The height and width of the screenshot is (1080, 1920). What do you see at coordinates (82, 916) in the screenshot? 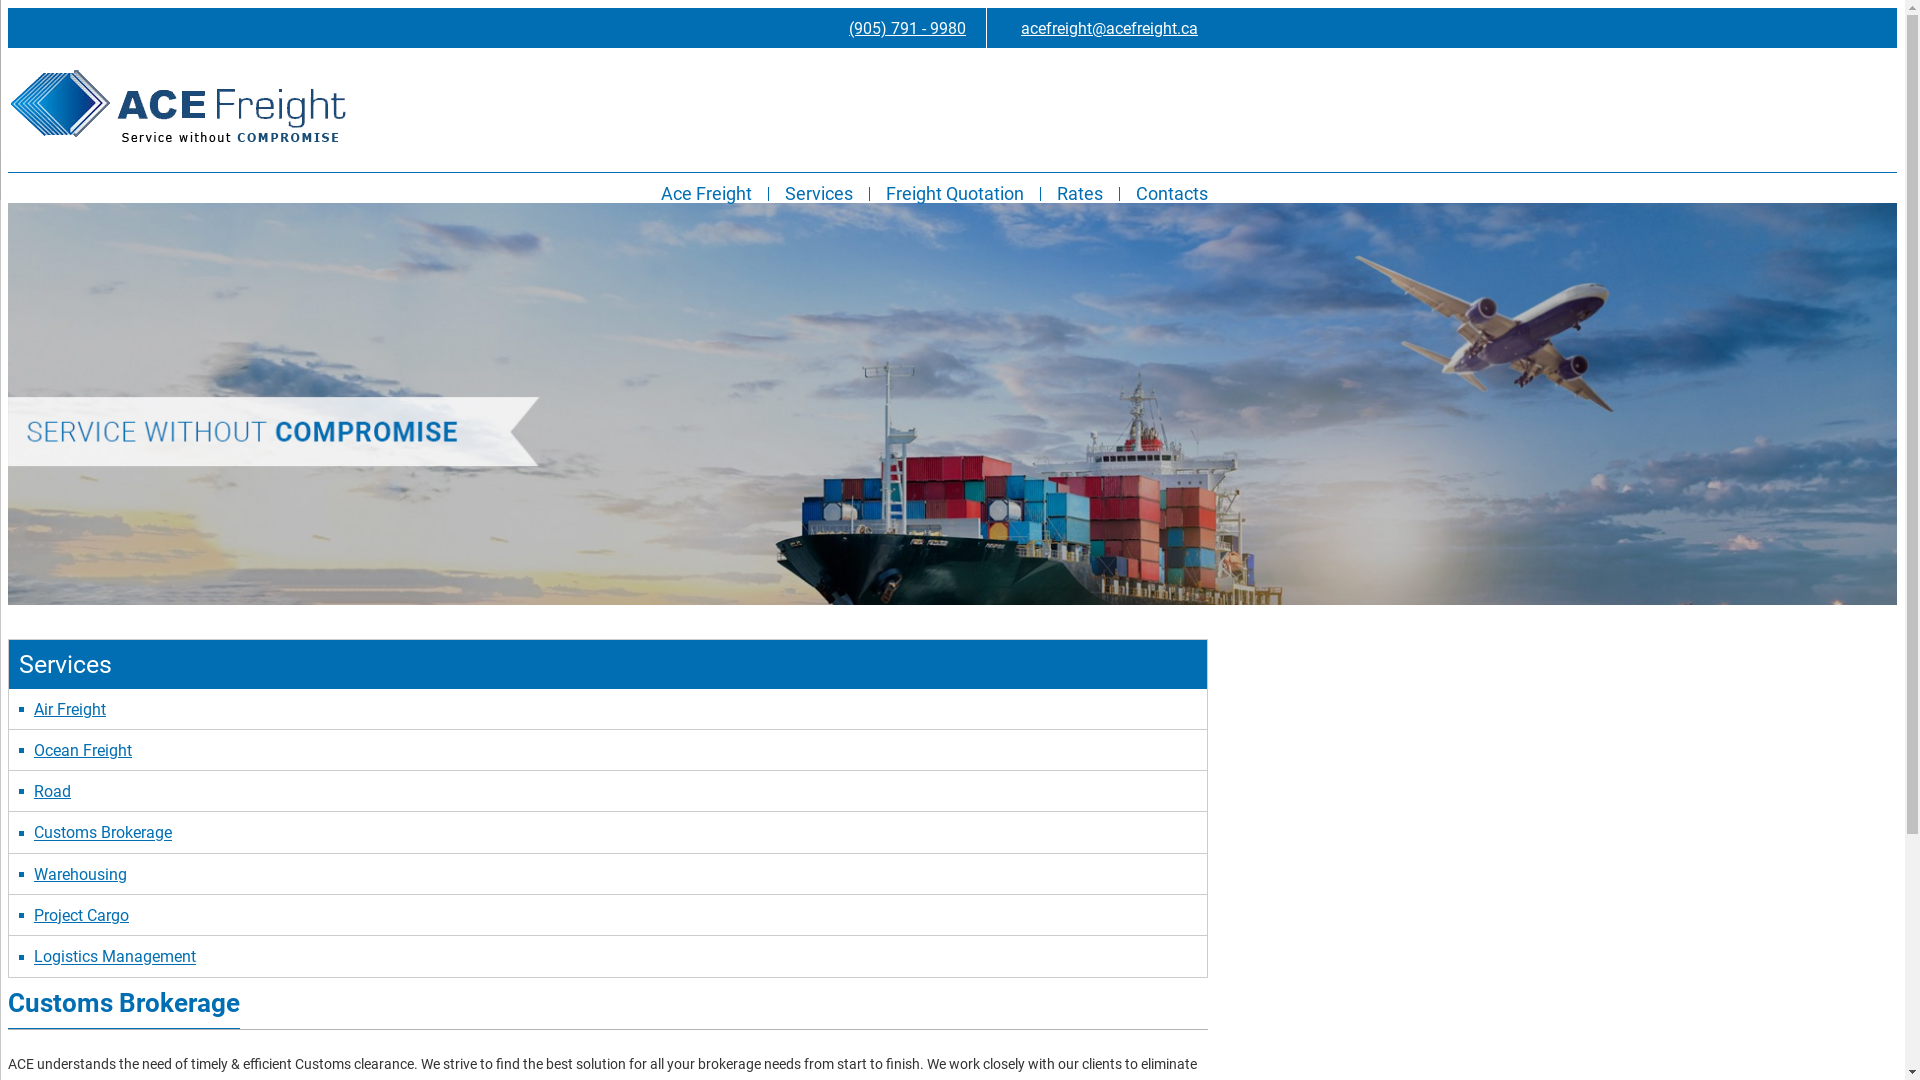
I see `Project Cargo` at bounding box center [82, 916].